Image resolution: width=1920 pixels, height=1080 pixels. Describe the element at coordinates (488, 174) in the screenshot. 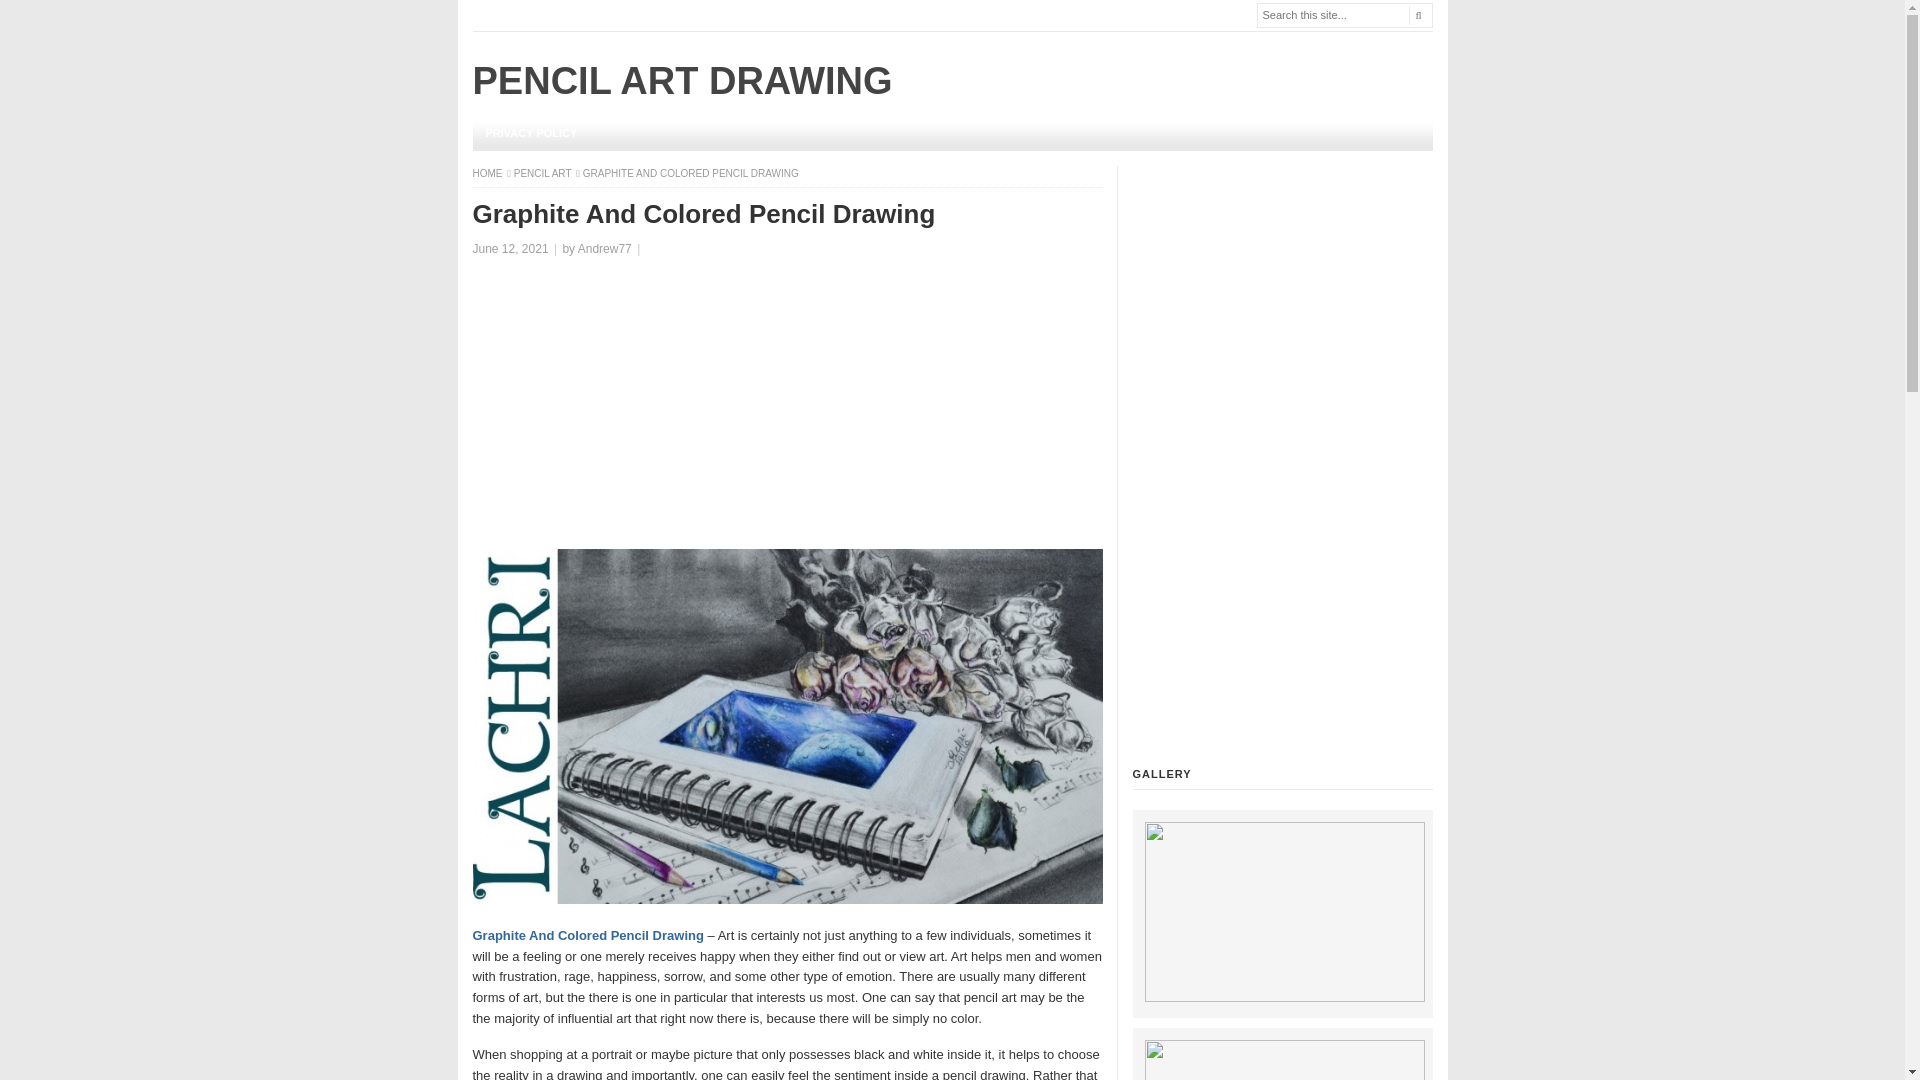

I see `Pencil Art Drawing` at that location.